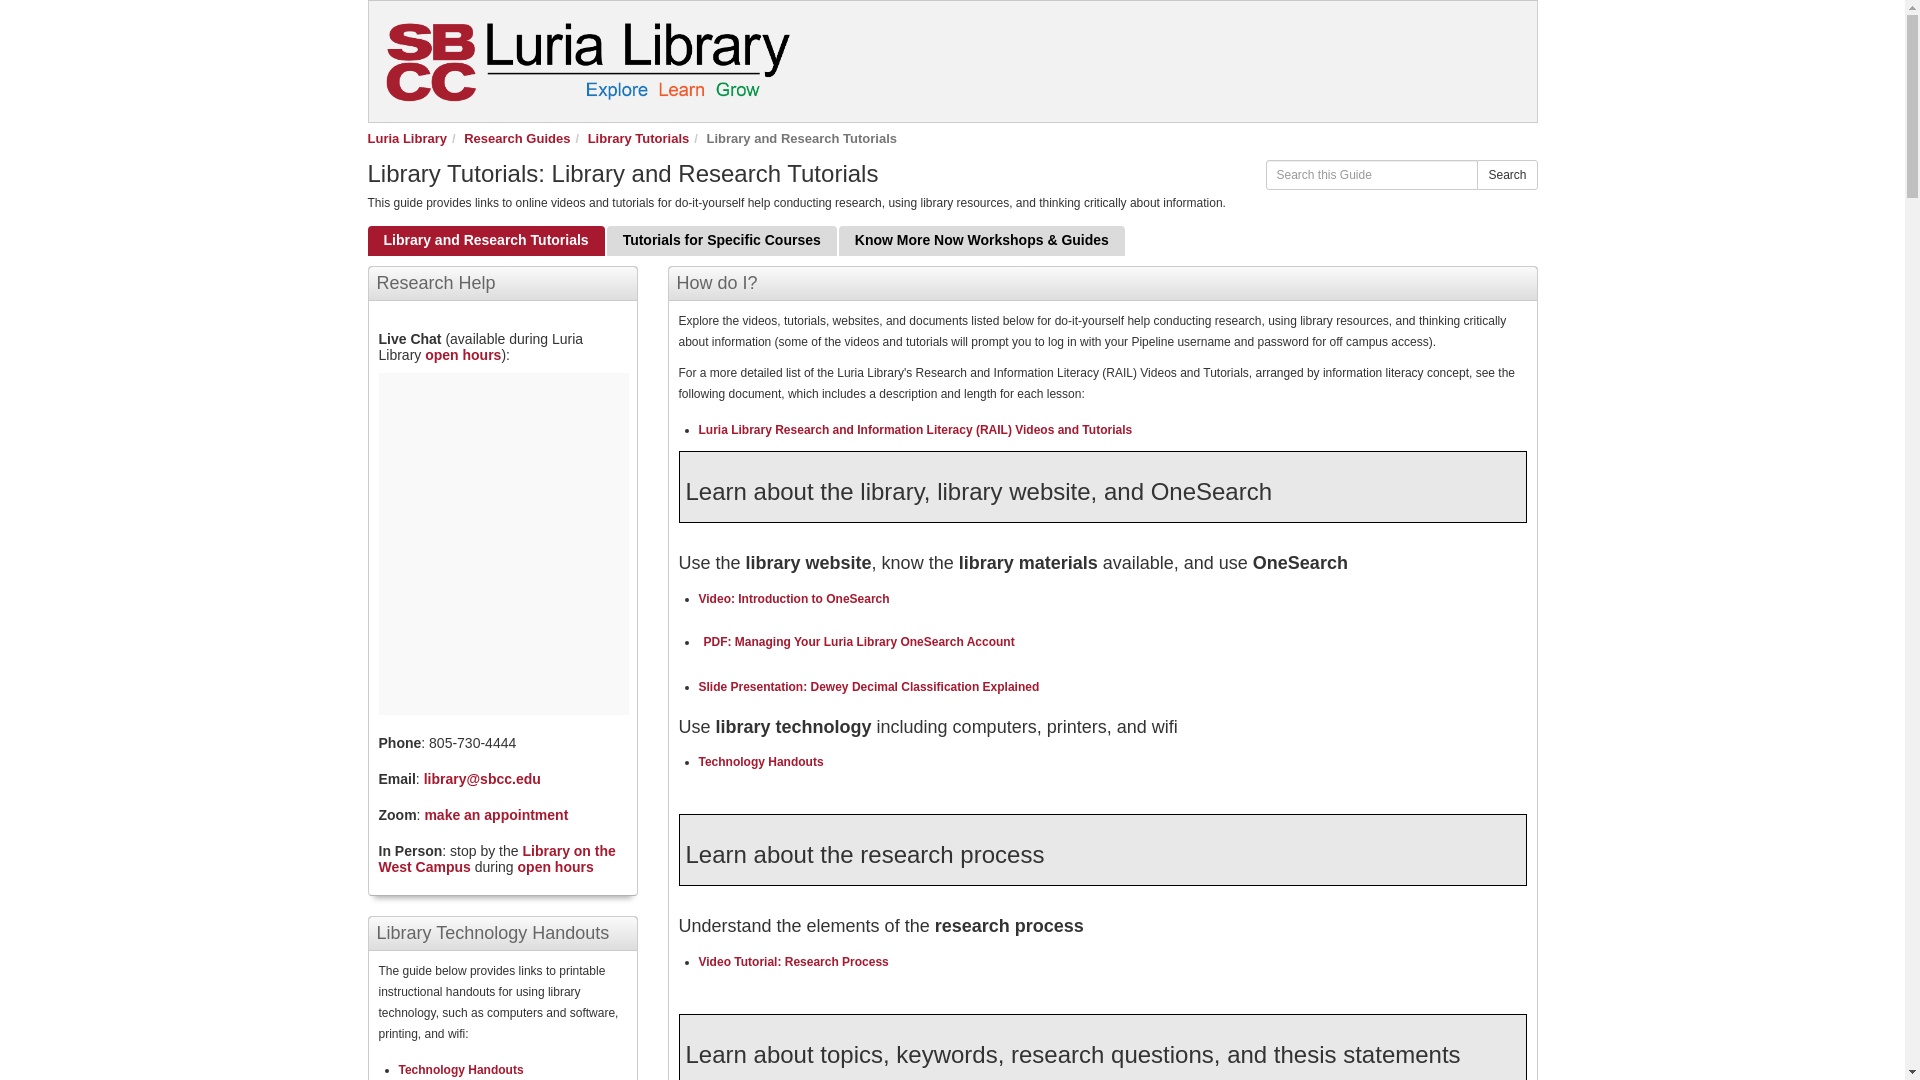 The height and width of the screenshot is (1080, 1920). I want to click on Video Tutorial: Research Process, so click(792, 961).